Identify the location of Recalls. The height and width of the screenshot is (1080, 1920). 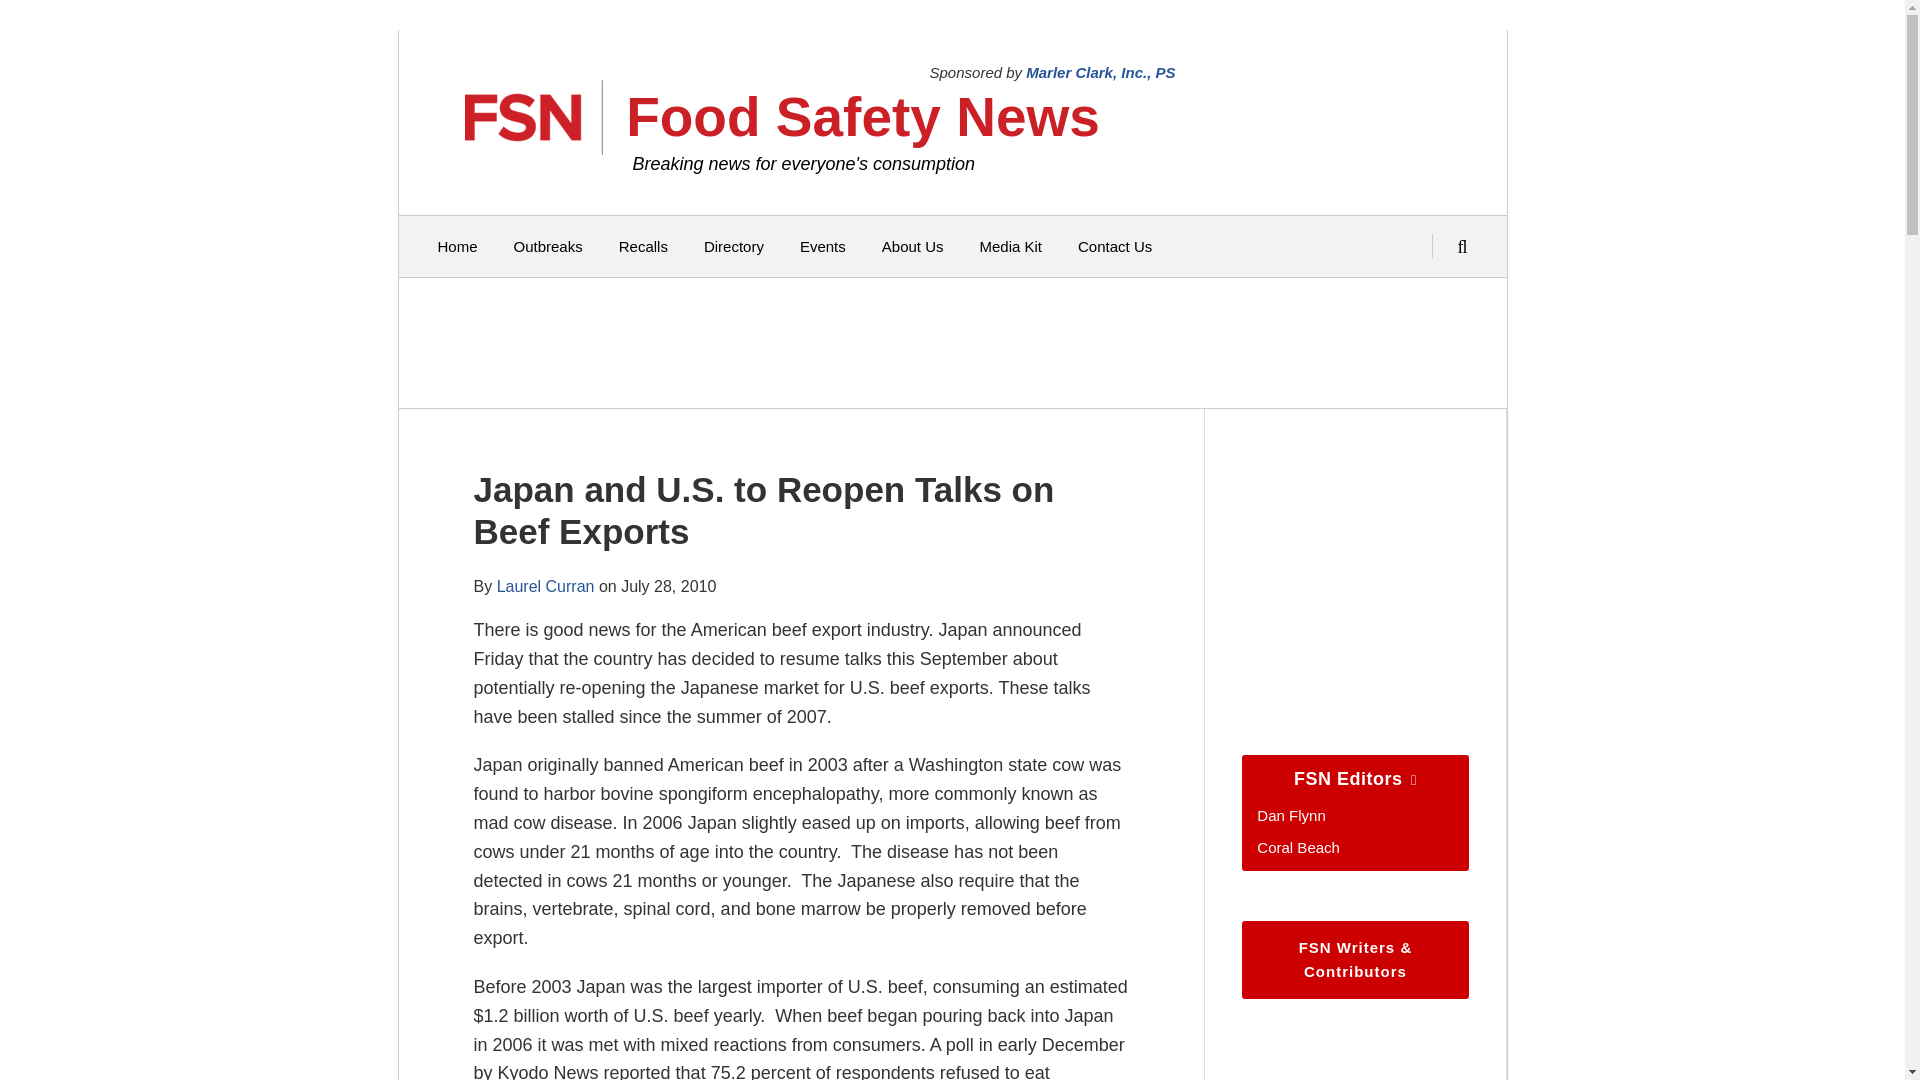
(643, 247).